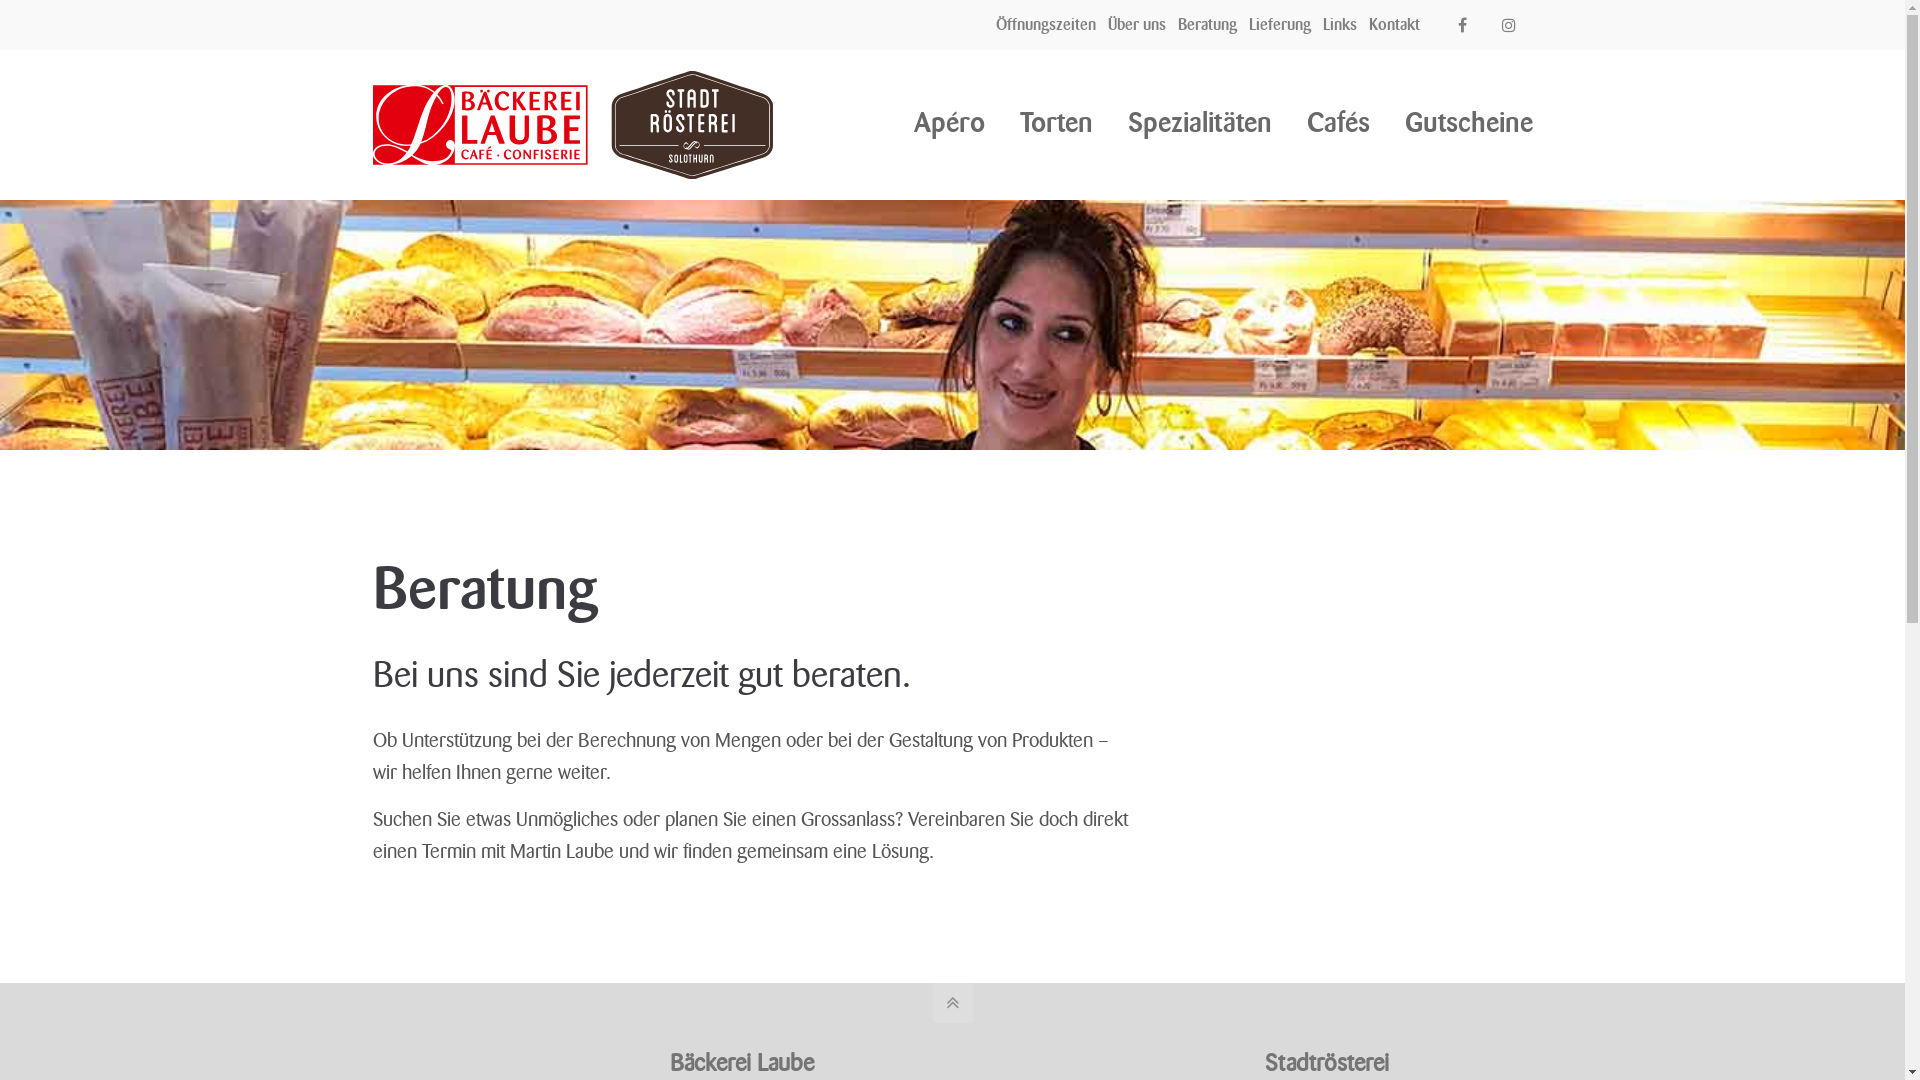 This screenshot has width=1920, height=1080. What do you see at coordinates (1056, 123) in the screenshot?
I see `Torten` at bounding box center [1056, 123].